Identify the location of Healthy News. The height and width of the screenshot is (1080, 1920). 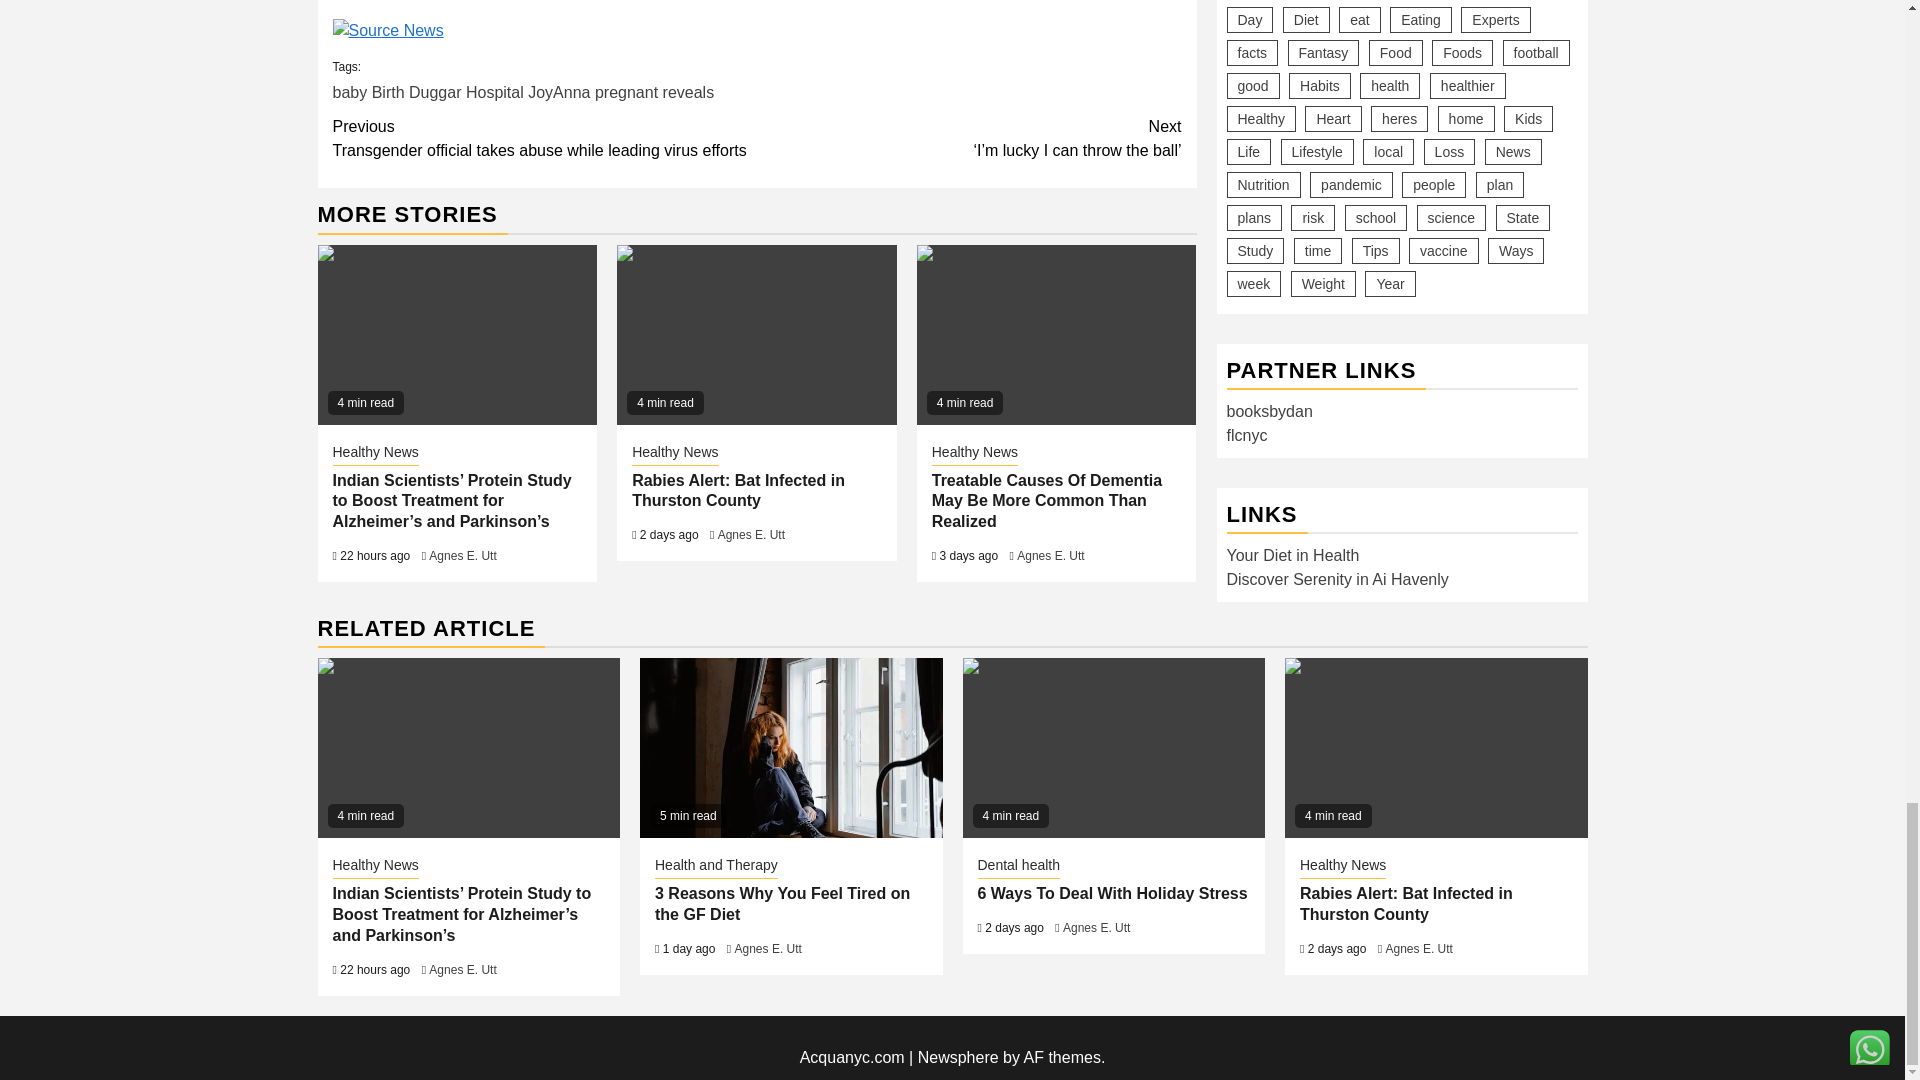
(375, 453).